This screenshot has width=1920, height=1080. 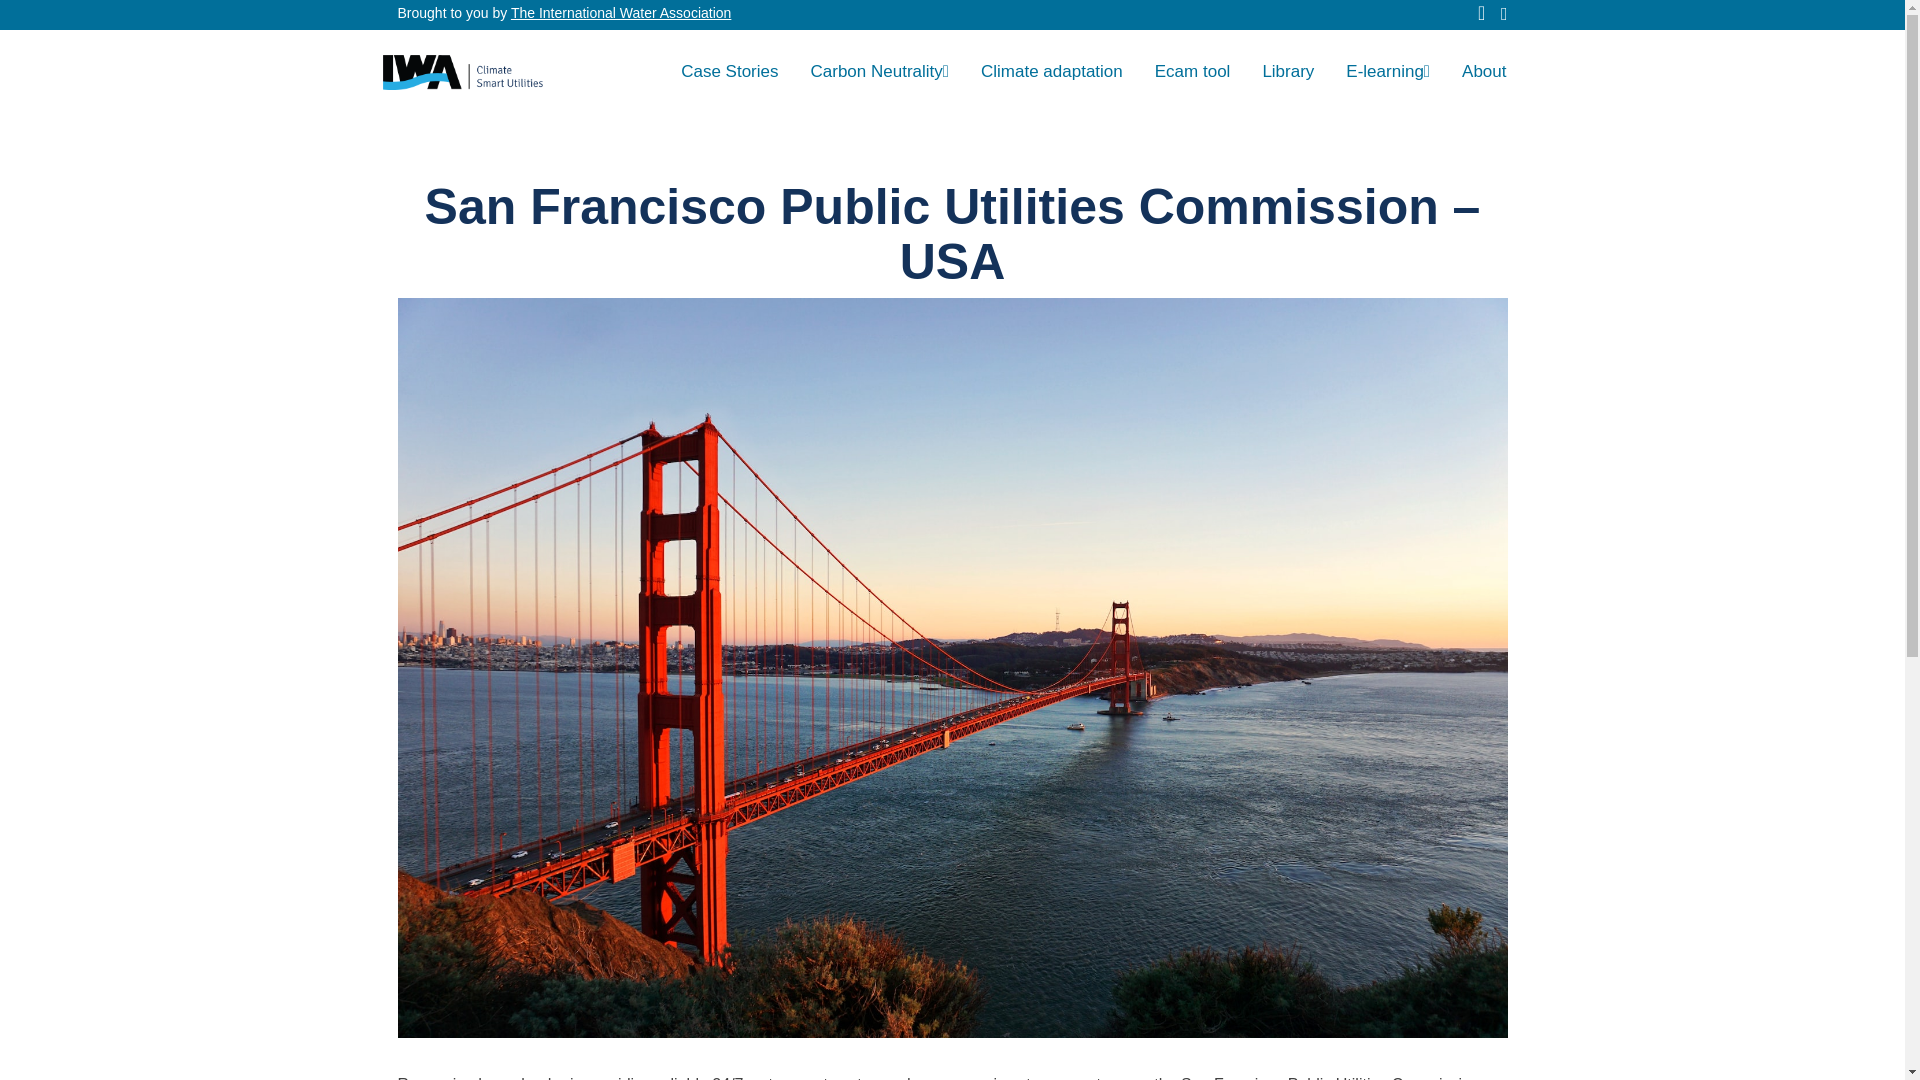 I want to click on Climate adaptation, so click(x=1052, y=71).